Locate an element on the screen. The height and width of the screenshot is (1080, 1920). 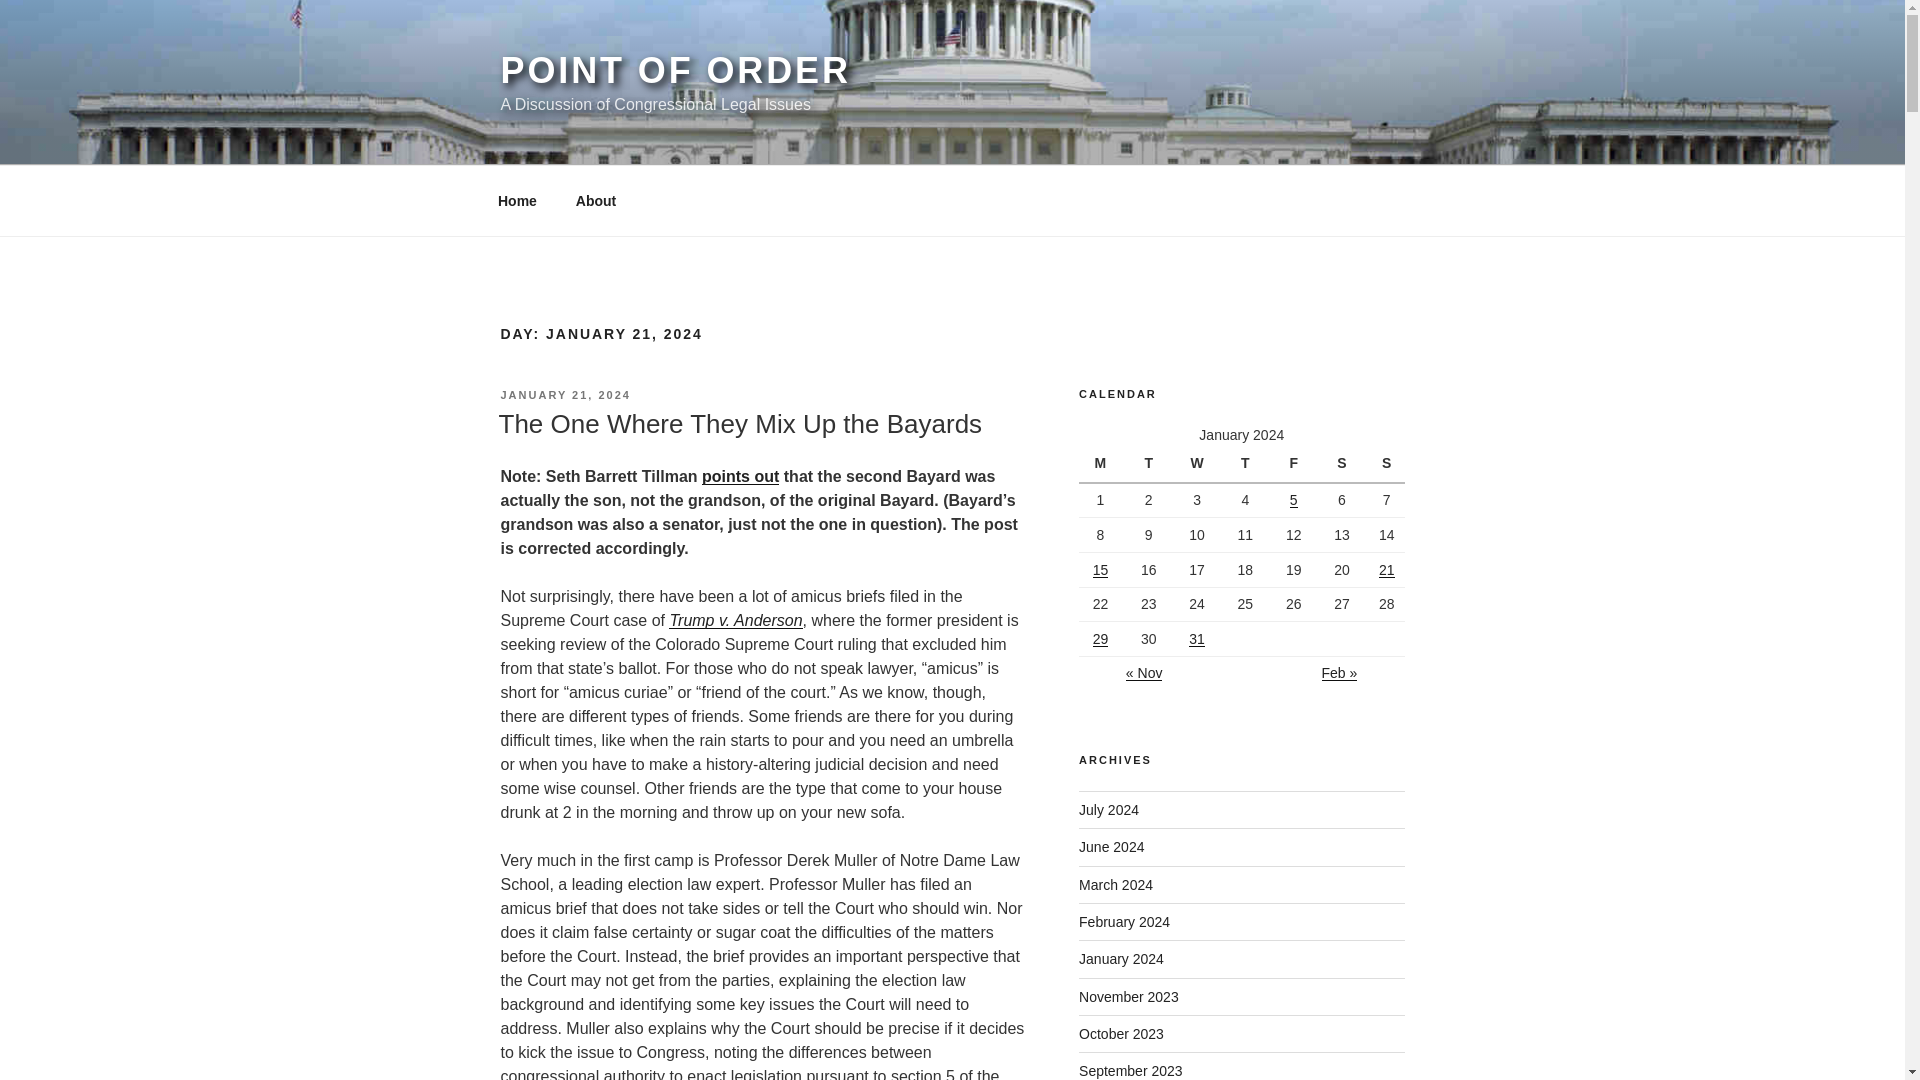
Monday is located at coordinates (1103, 464).